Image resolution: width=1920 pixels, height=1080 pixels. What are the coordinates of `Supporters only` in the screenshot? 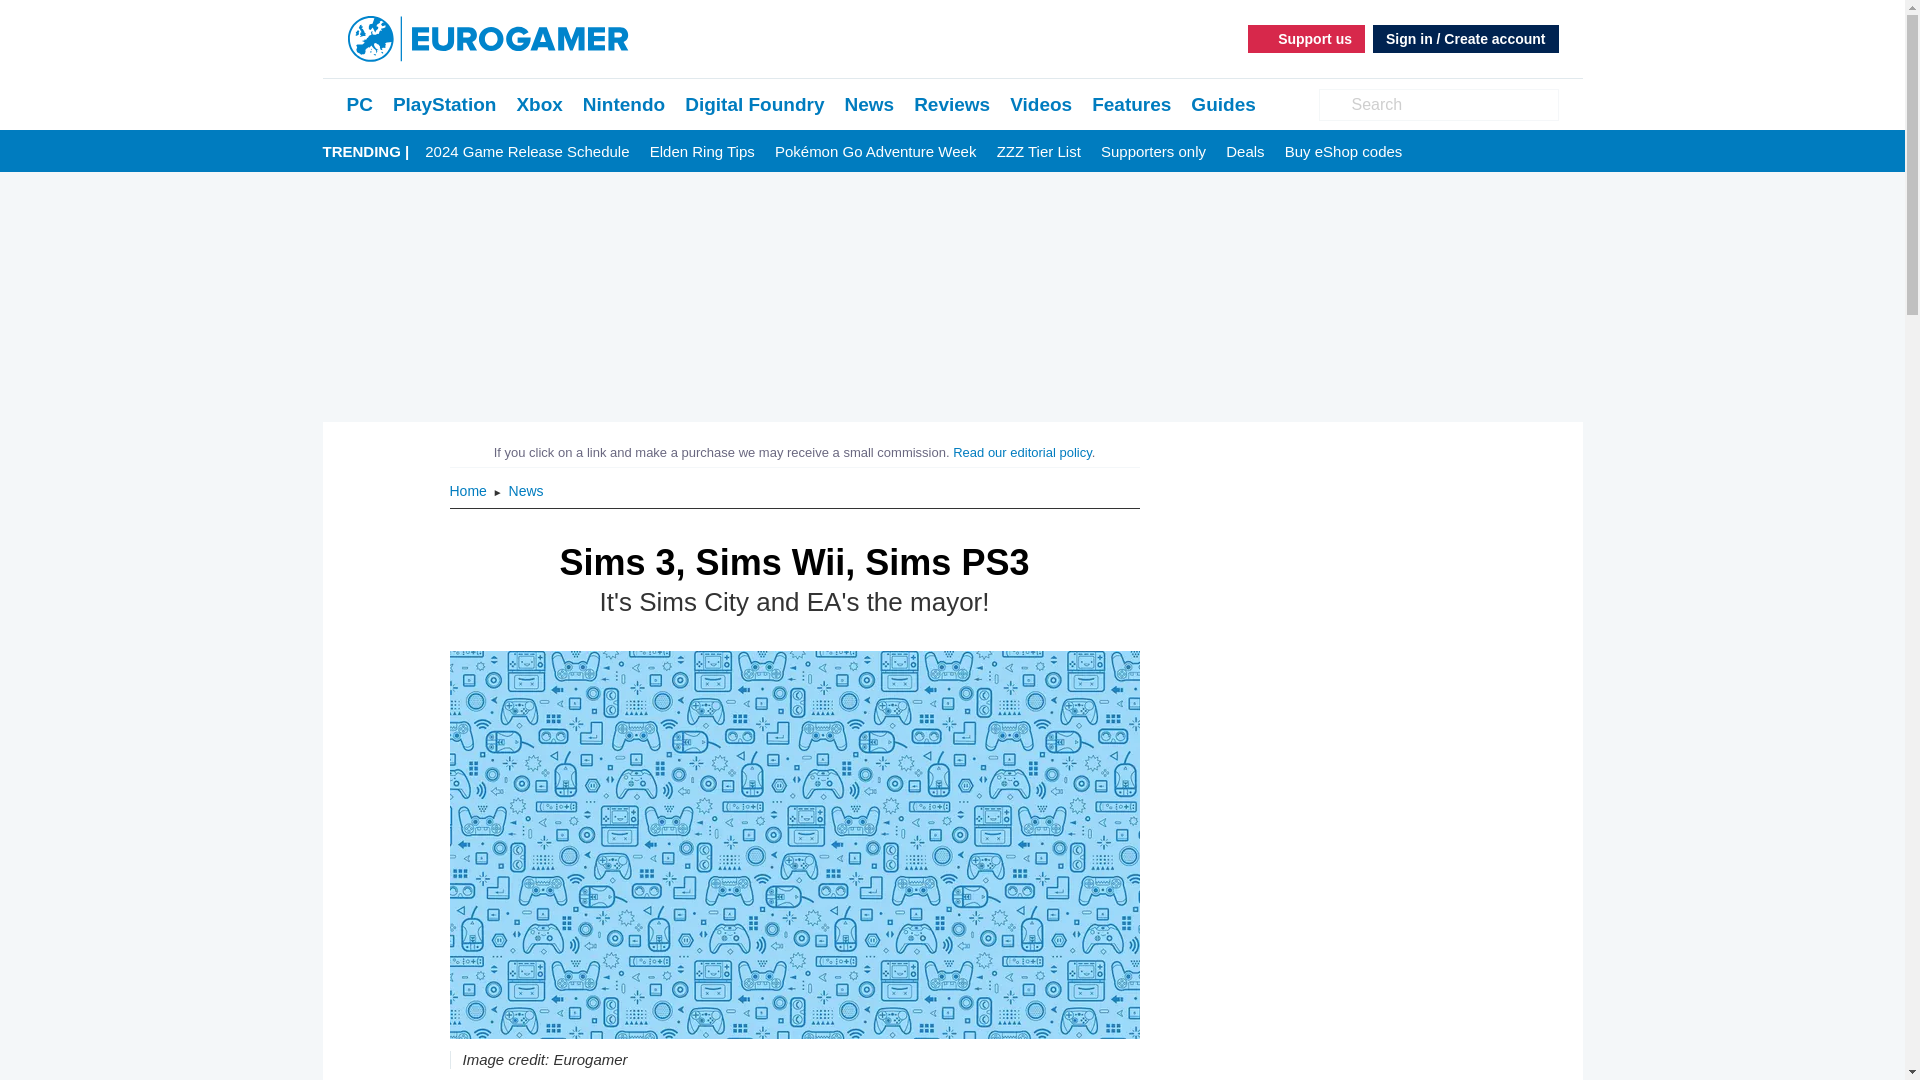 It's located at (1152, 152).